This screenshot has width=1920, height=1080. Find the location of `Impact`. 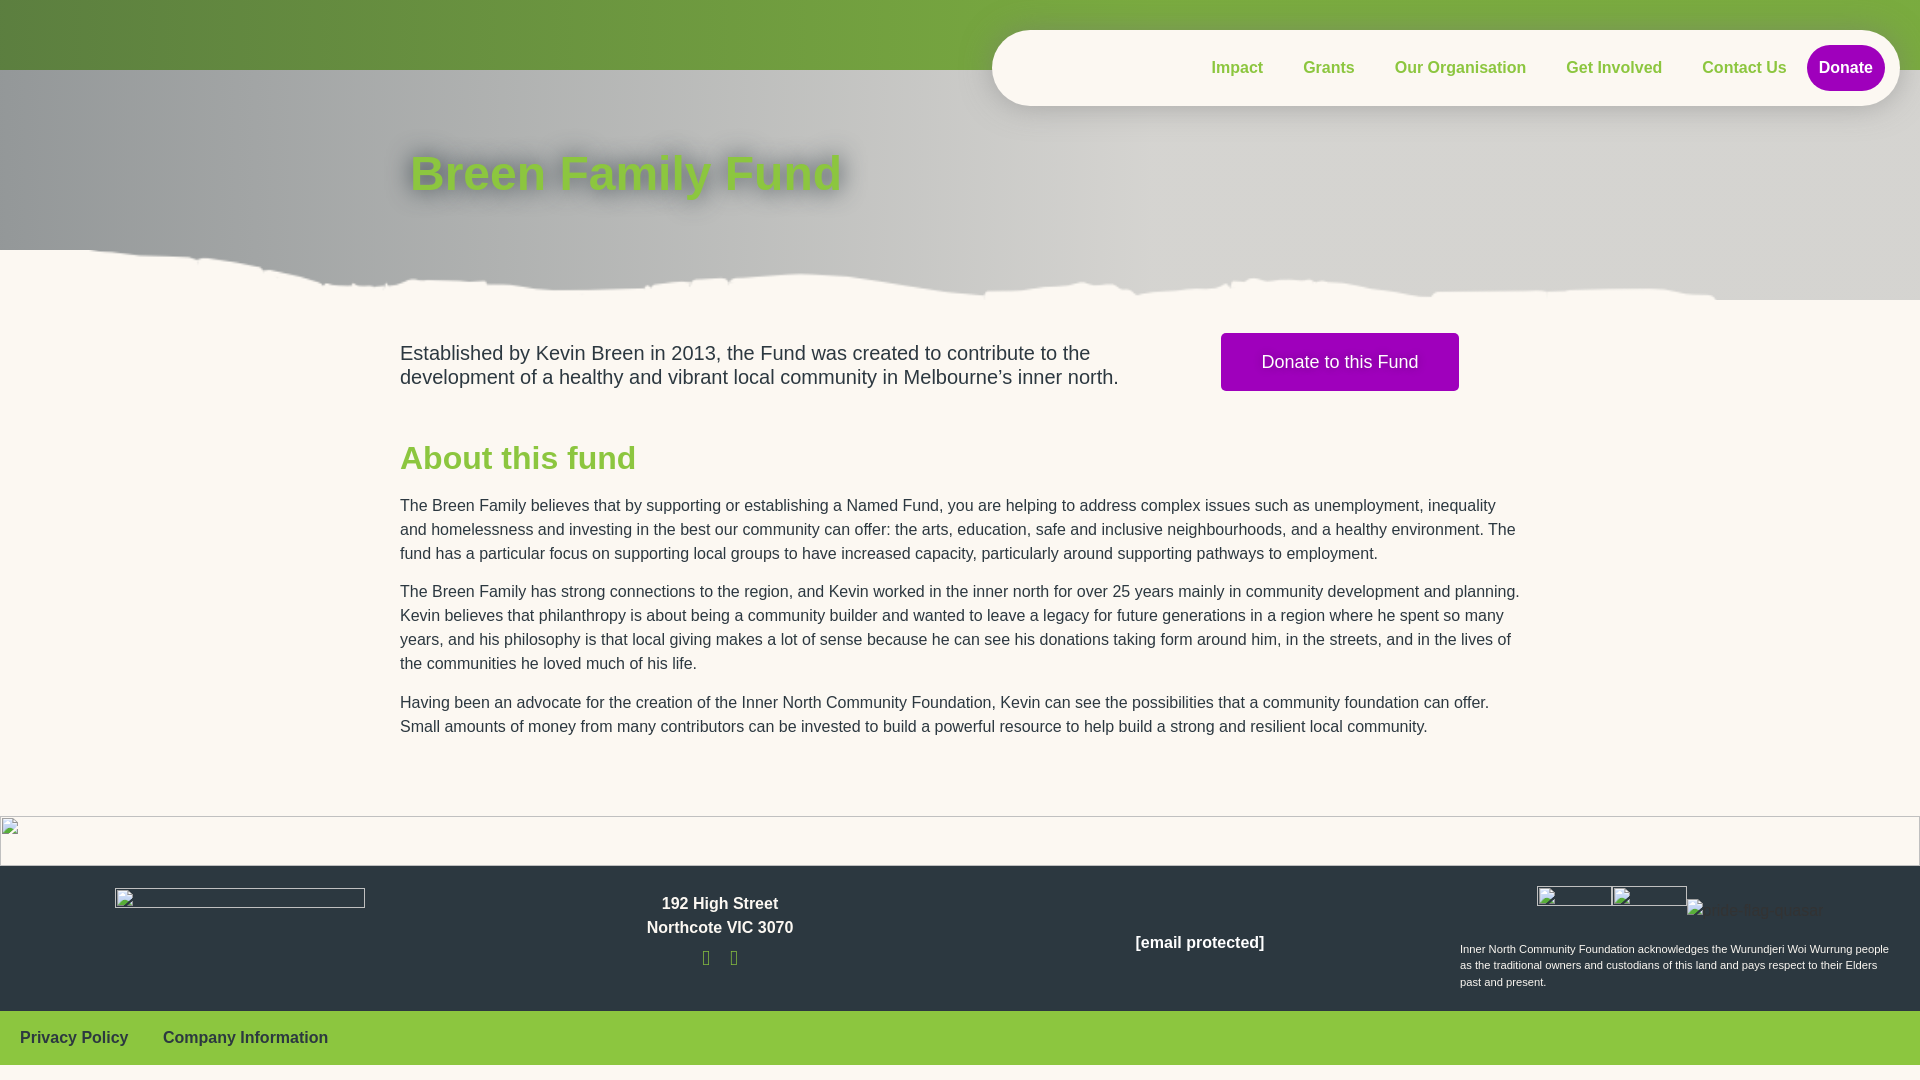

Impact is located at coordinates (1238, 68).